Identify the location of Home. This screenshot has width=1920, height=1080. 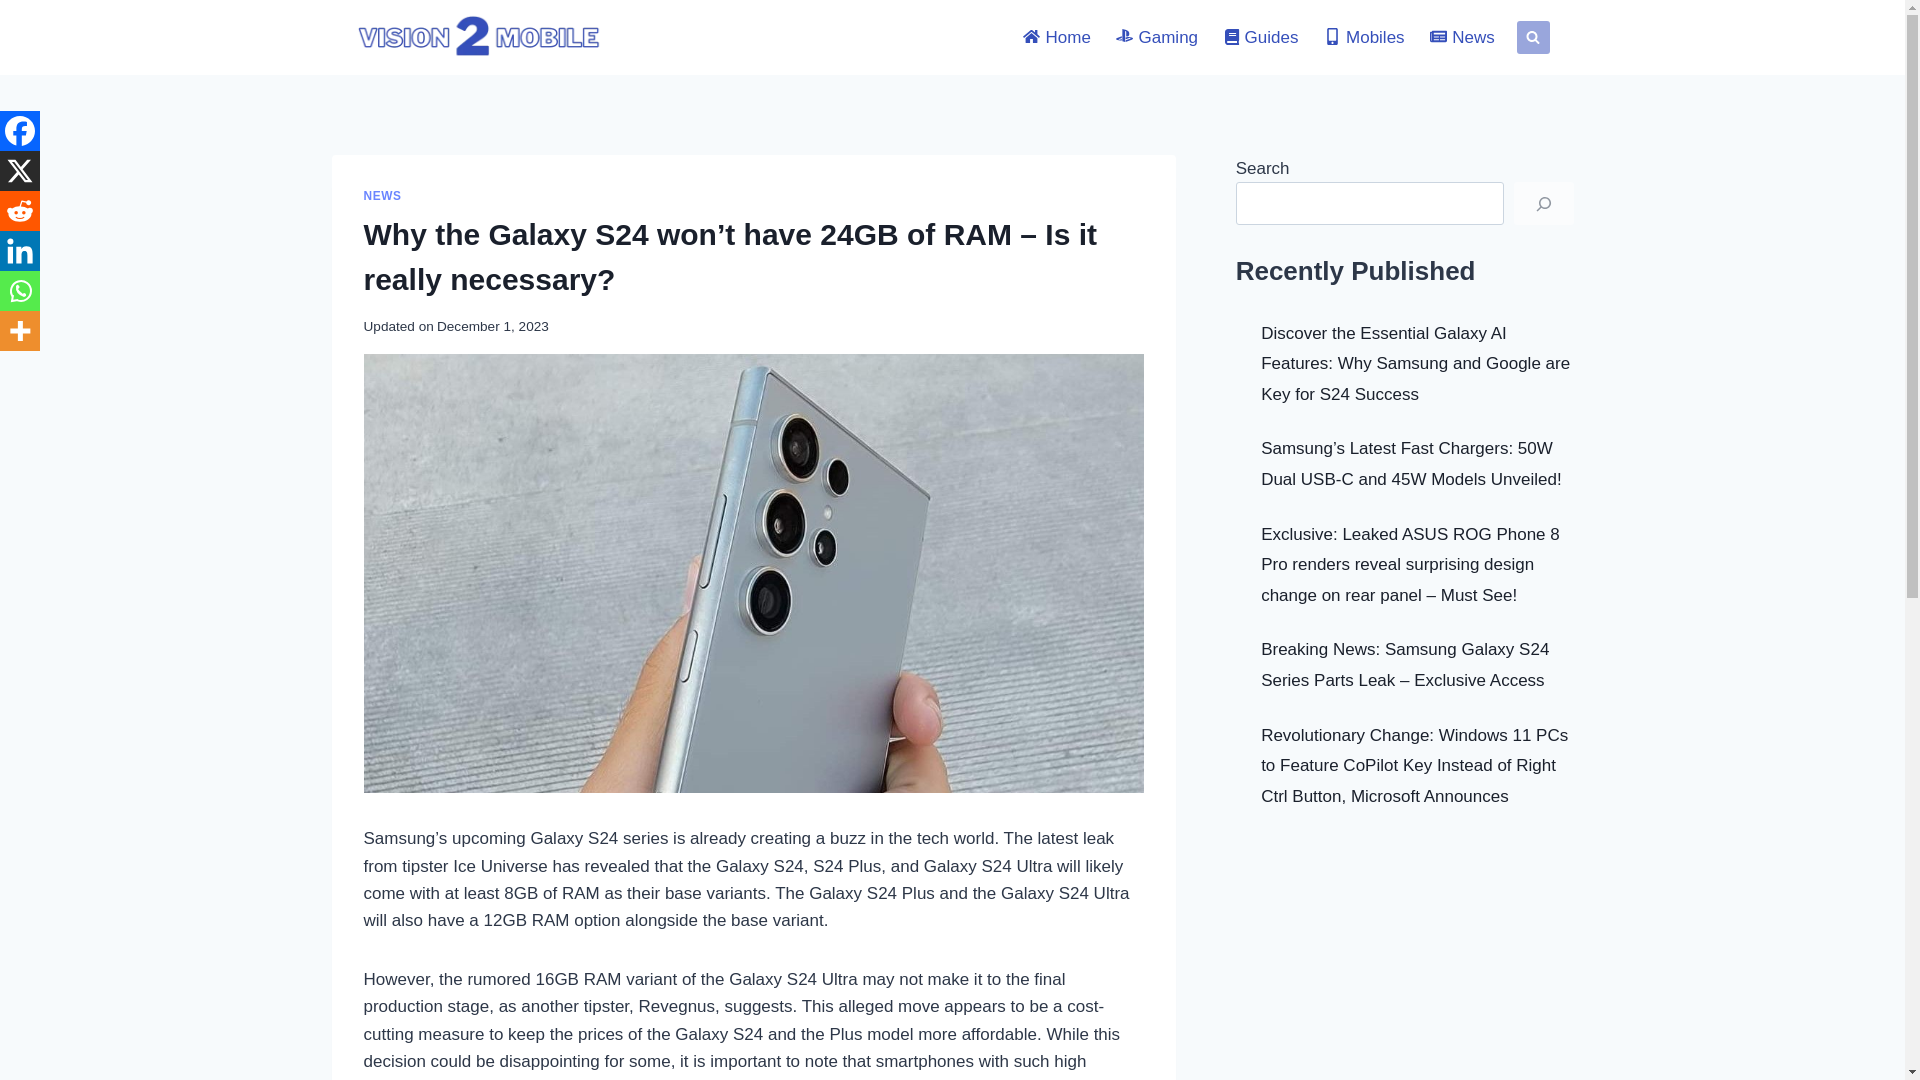
(1058, 38).